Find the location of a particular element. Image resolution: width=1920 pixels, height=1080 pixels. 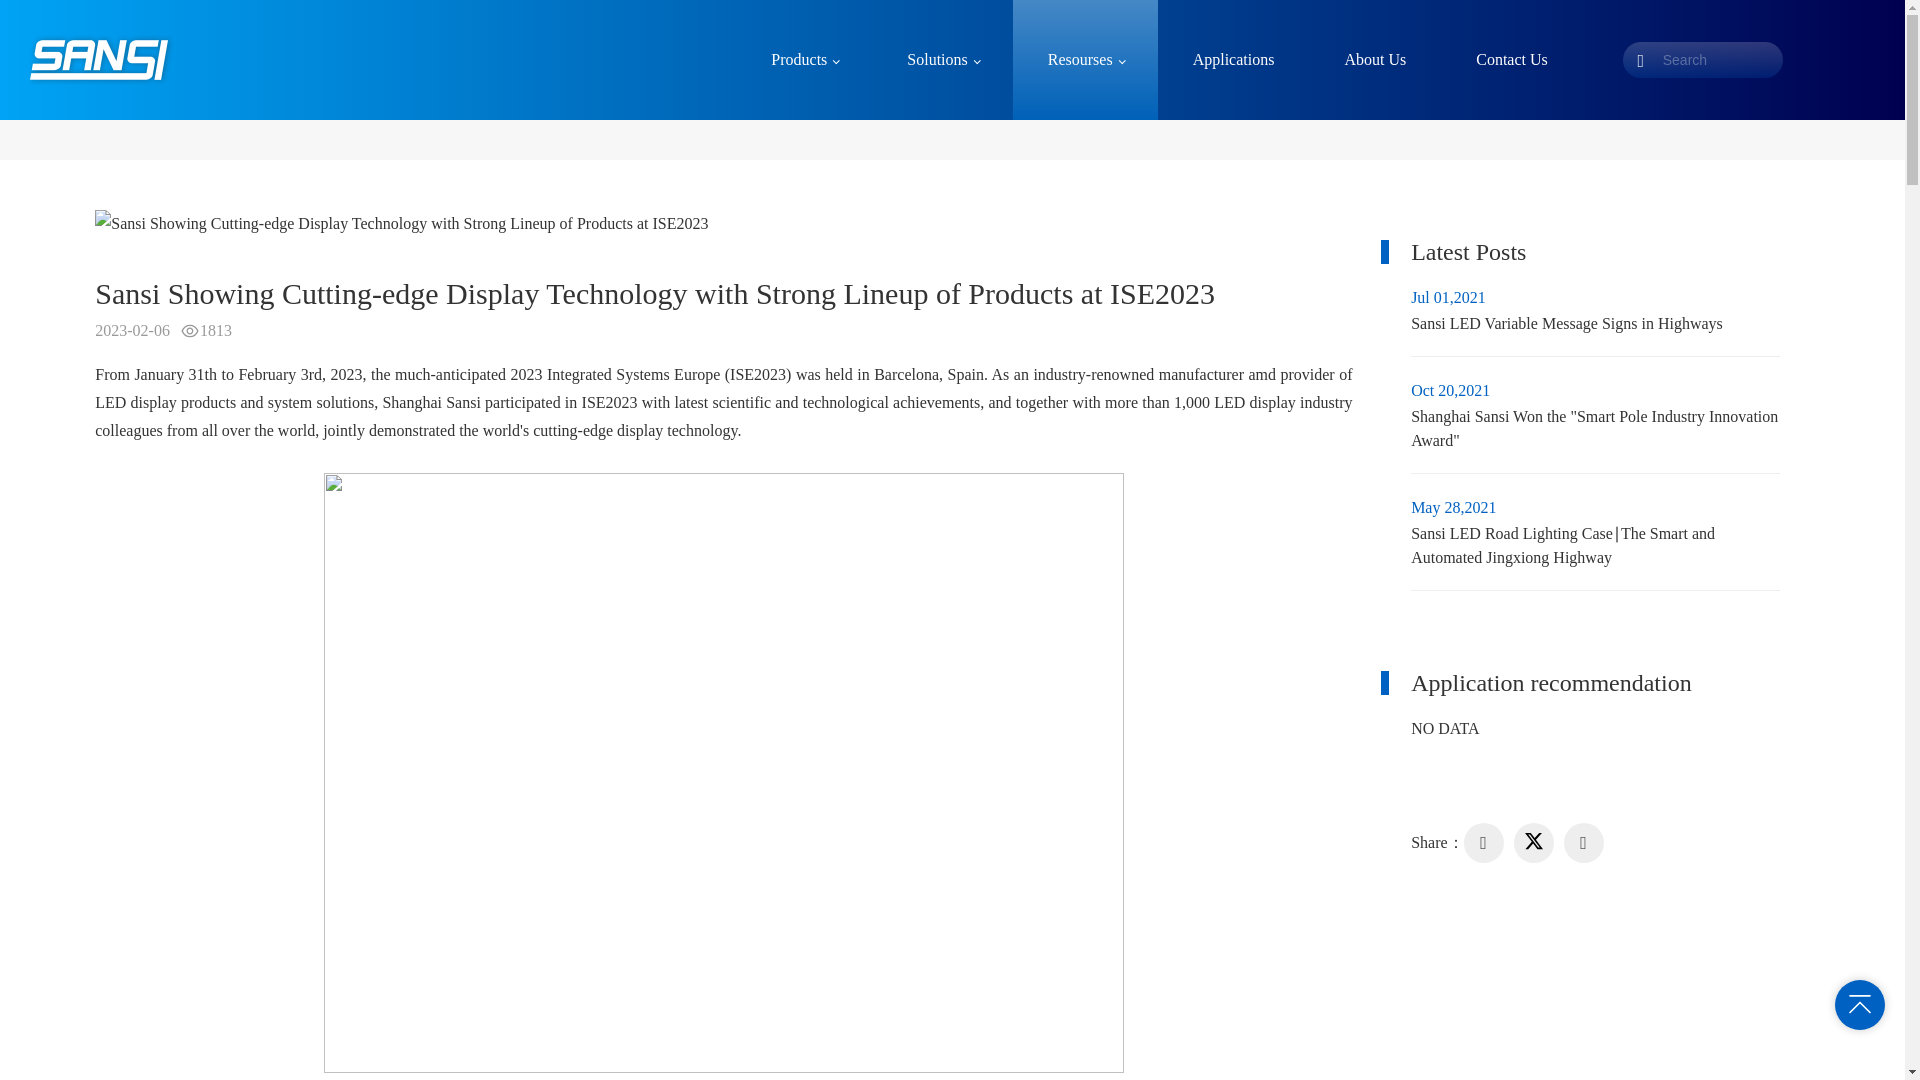

Resourses is located at coordinates (1085, 60).